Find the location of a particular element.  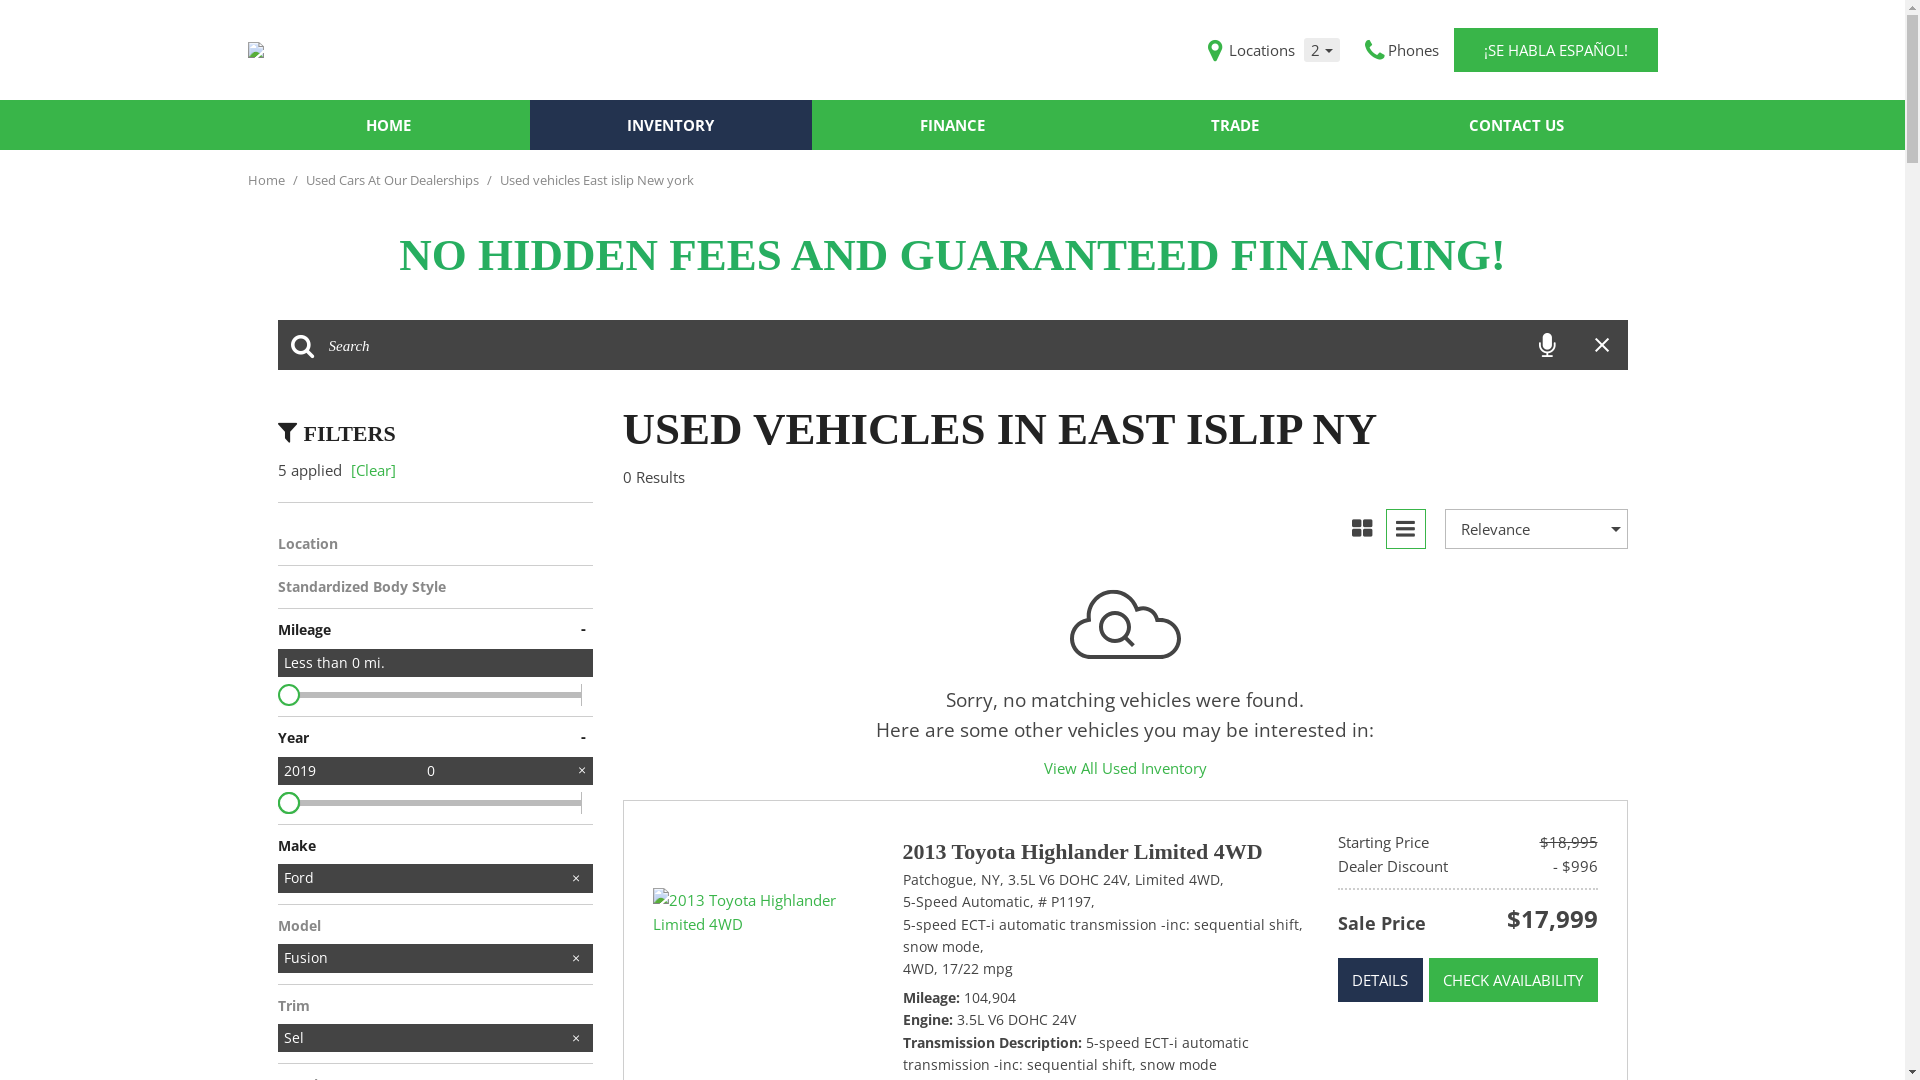

TRADE is located at coordinates (1235, 125).